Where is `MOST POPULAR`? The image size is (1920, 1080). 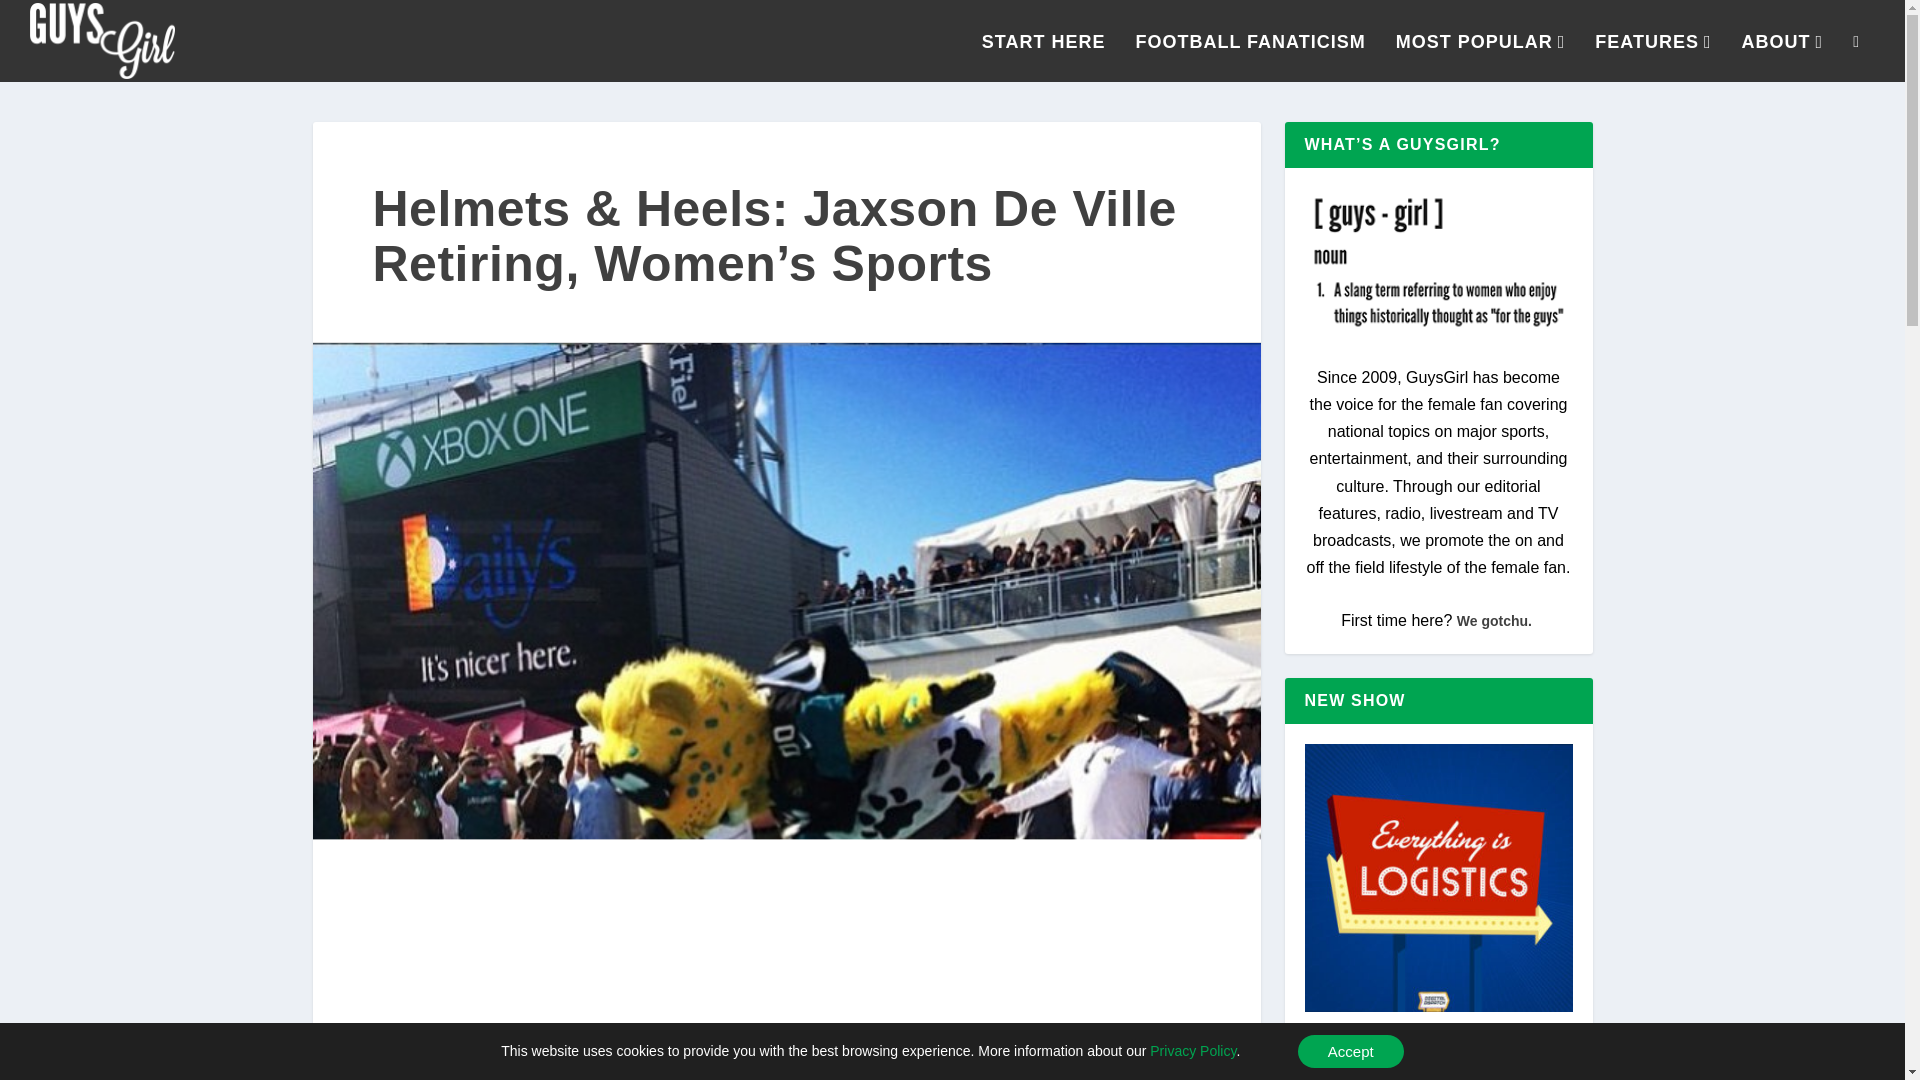
MOST POPULAR is located at coordinates (1480, 58).